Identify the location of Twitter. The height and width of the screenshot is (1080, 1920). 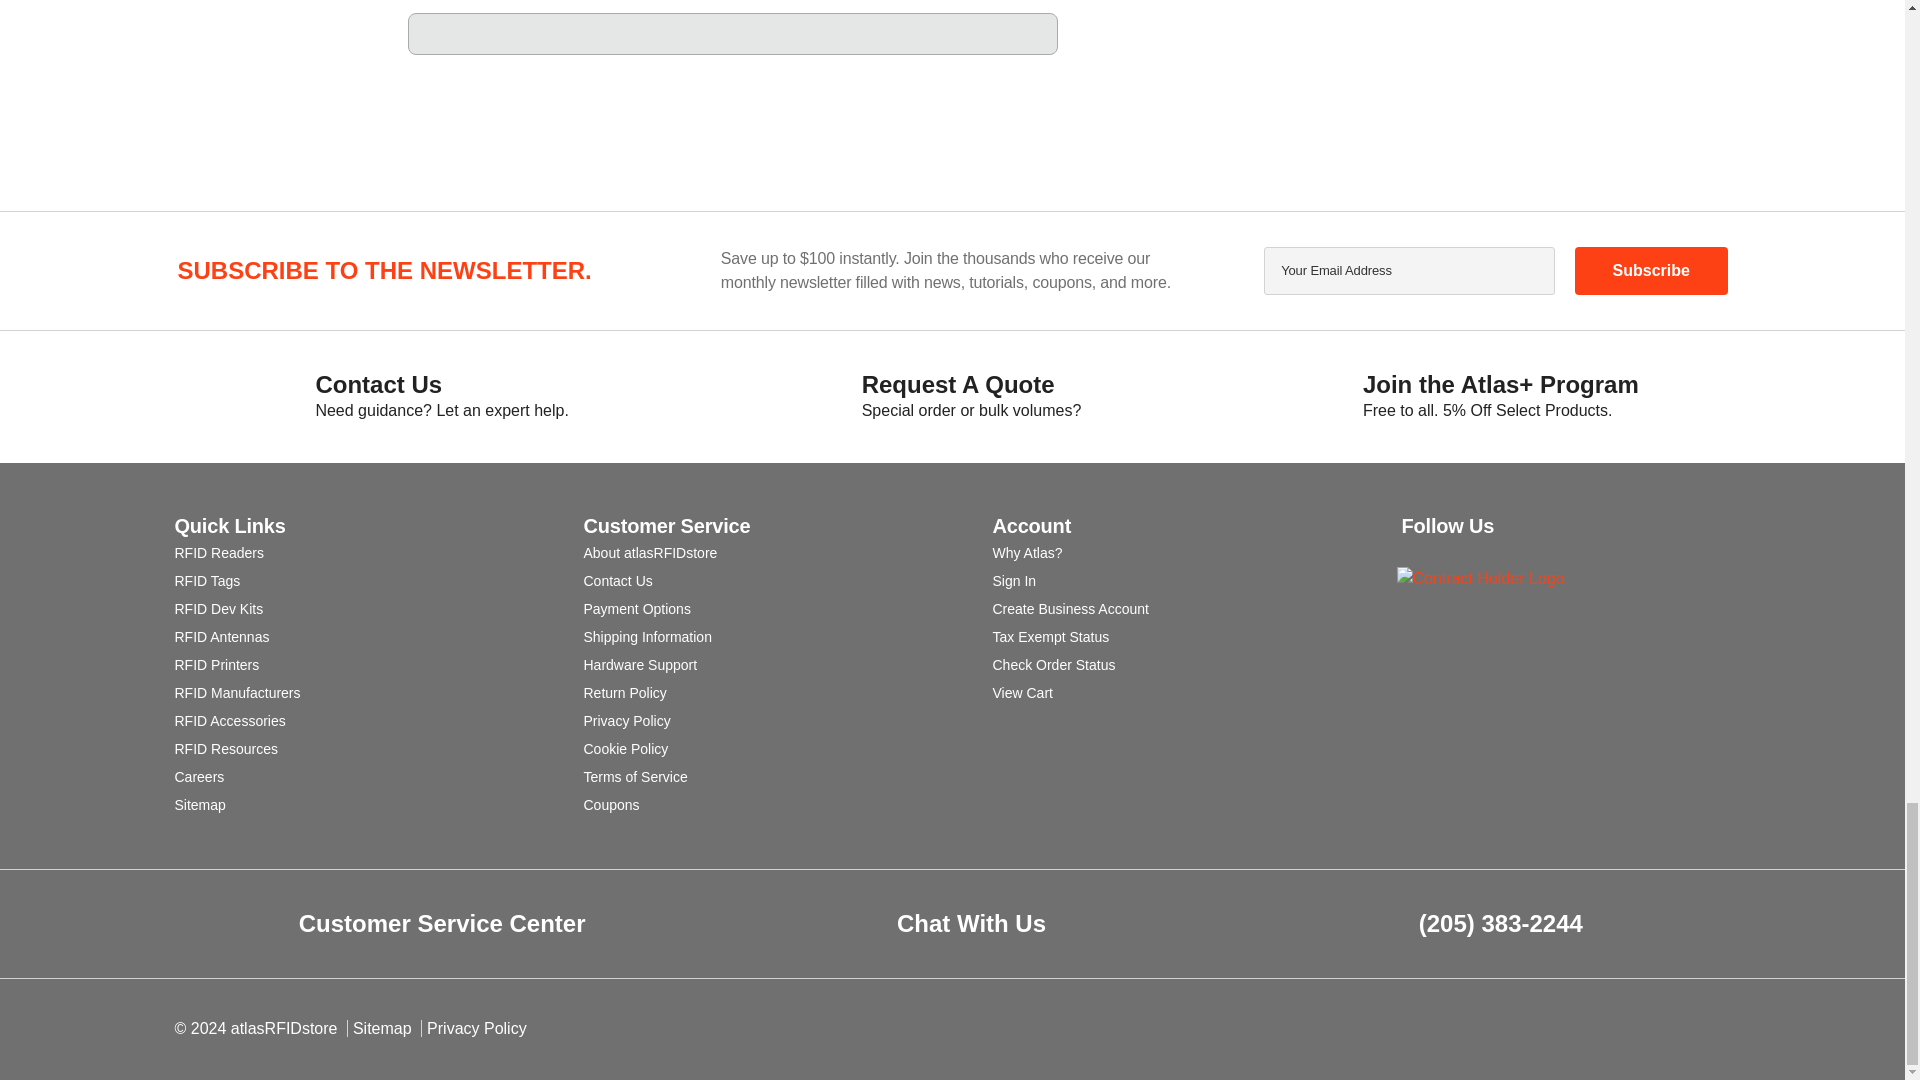
(1562, 551).